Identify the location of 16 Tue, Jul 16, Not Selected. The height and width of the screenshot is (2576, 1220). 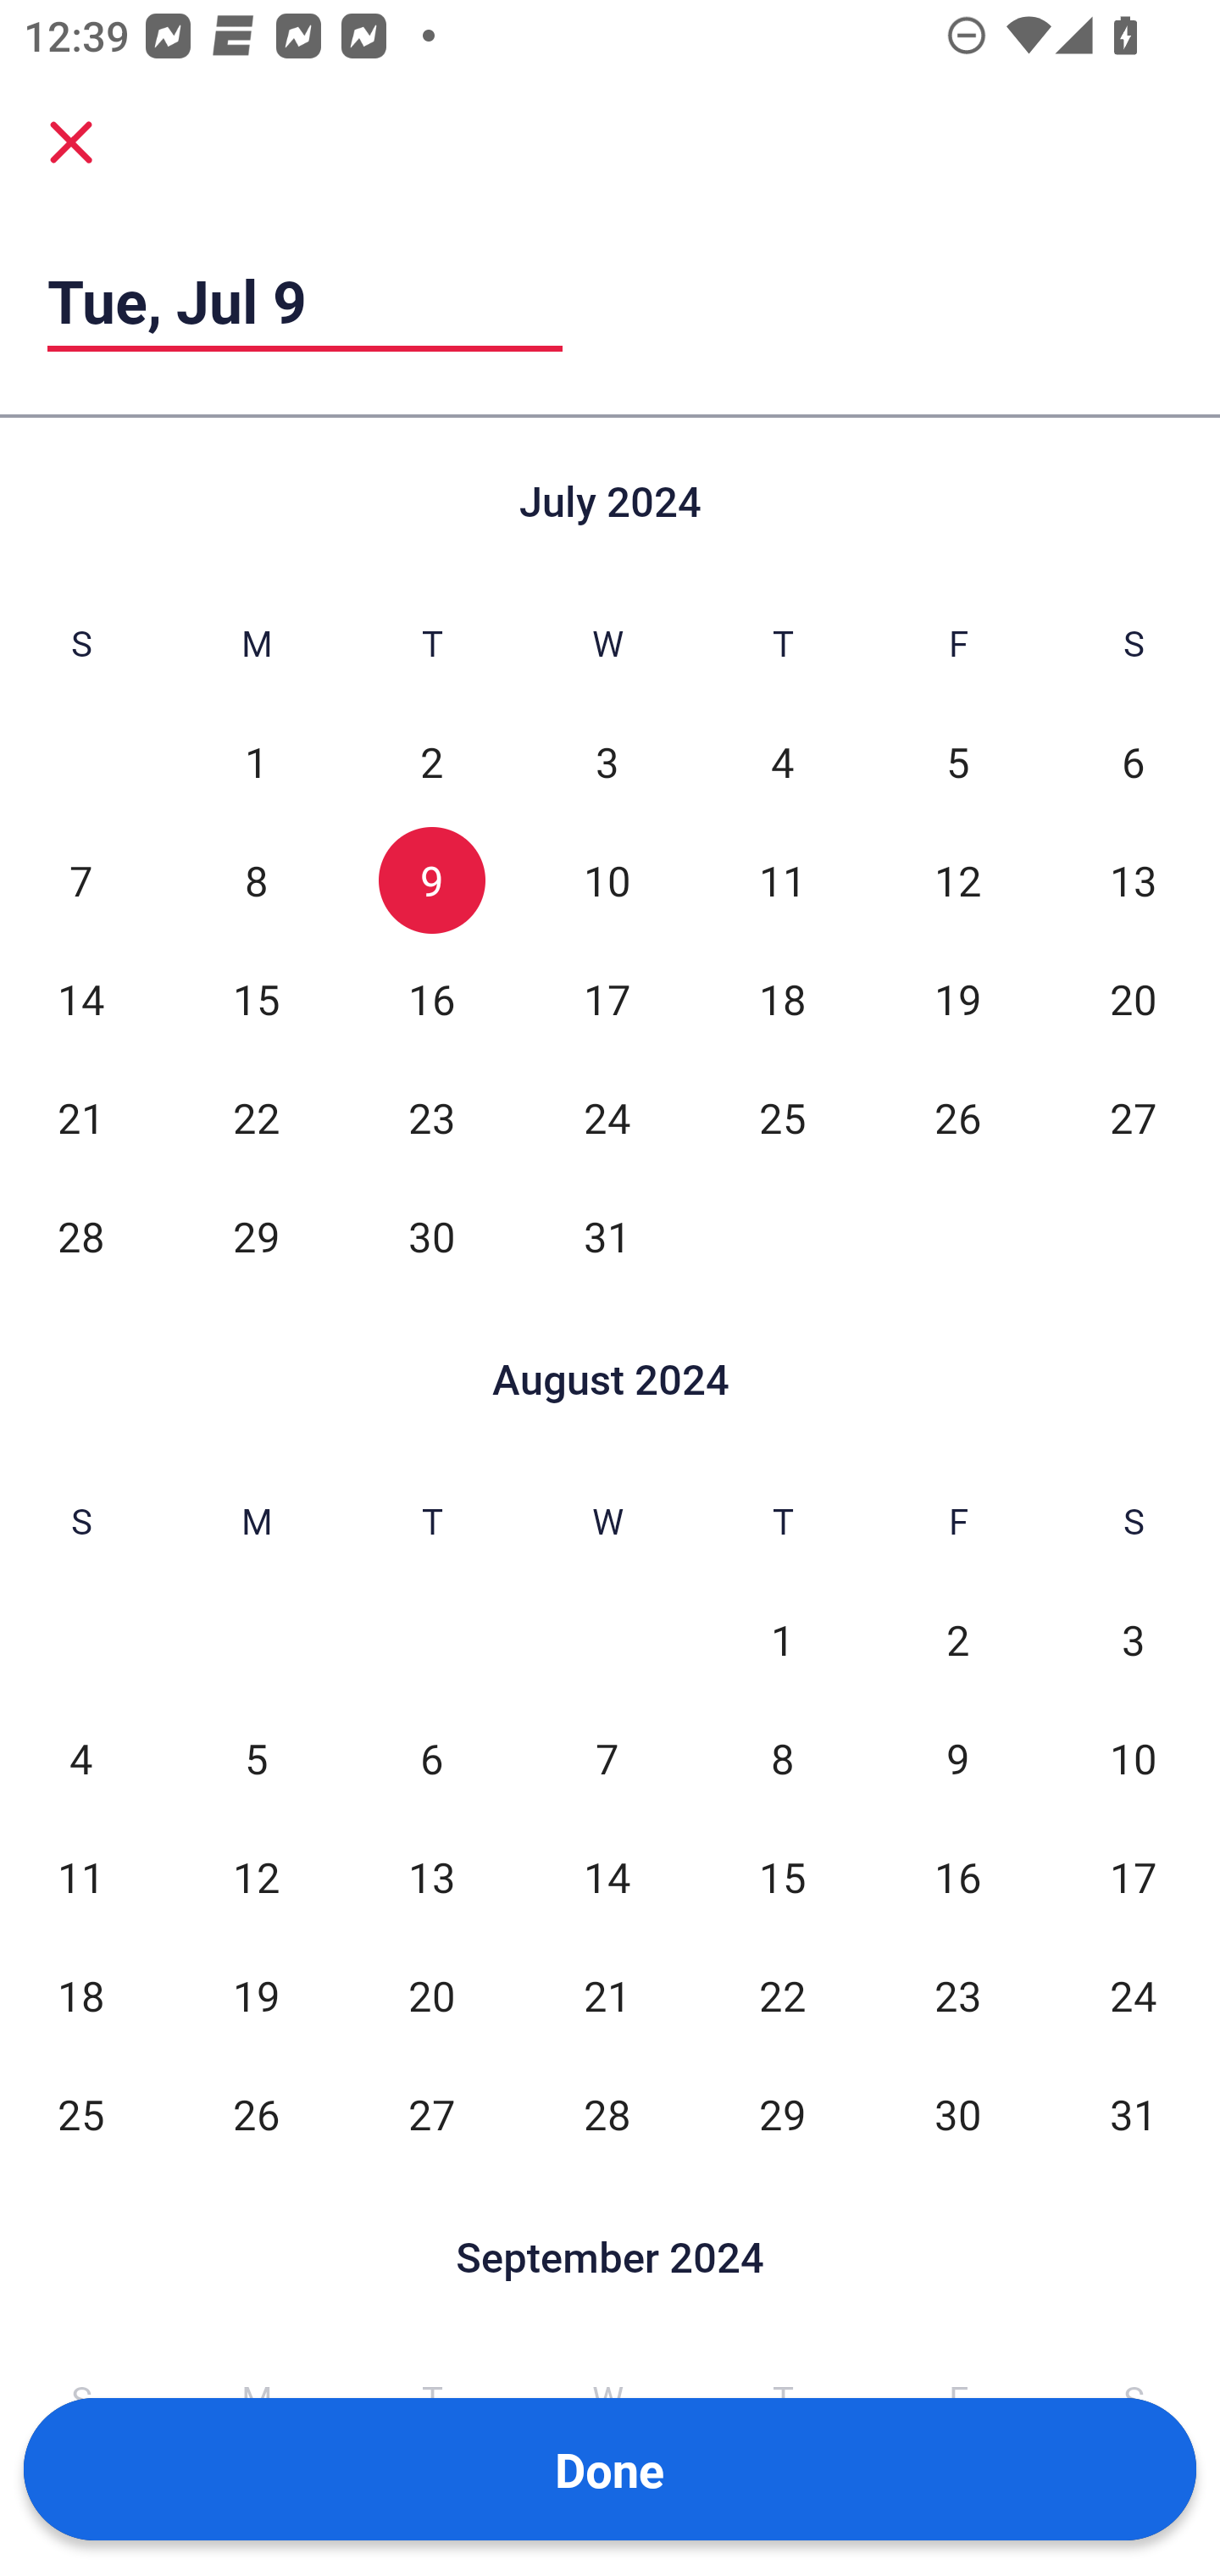
(432, 999).